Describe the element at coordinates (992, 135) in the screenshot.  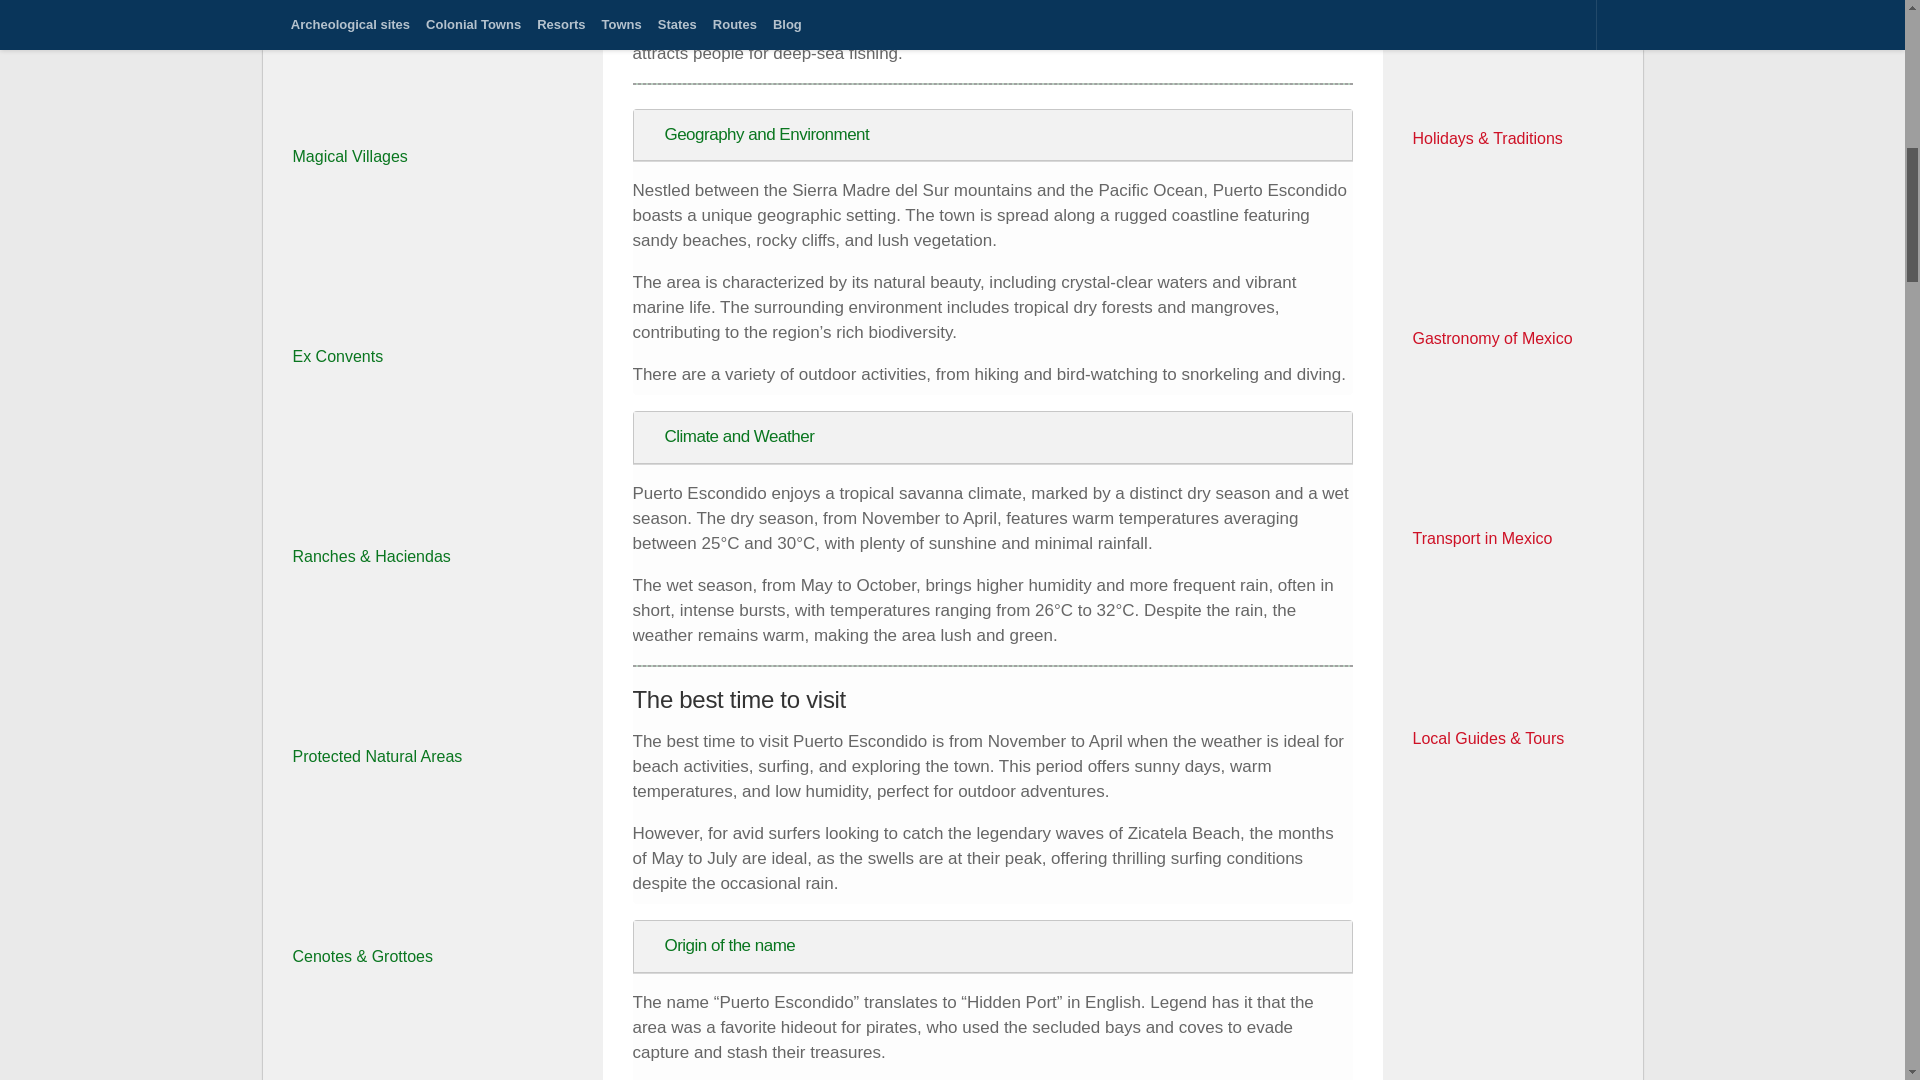
I see `Geography and Environment` at that location.